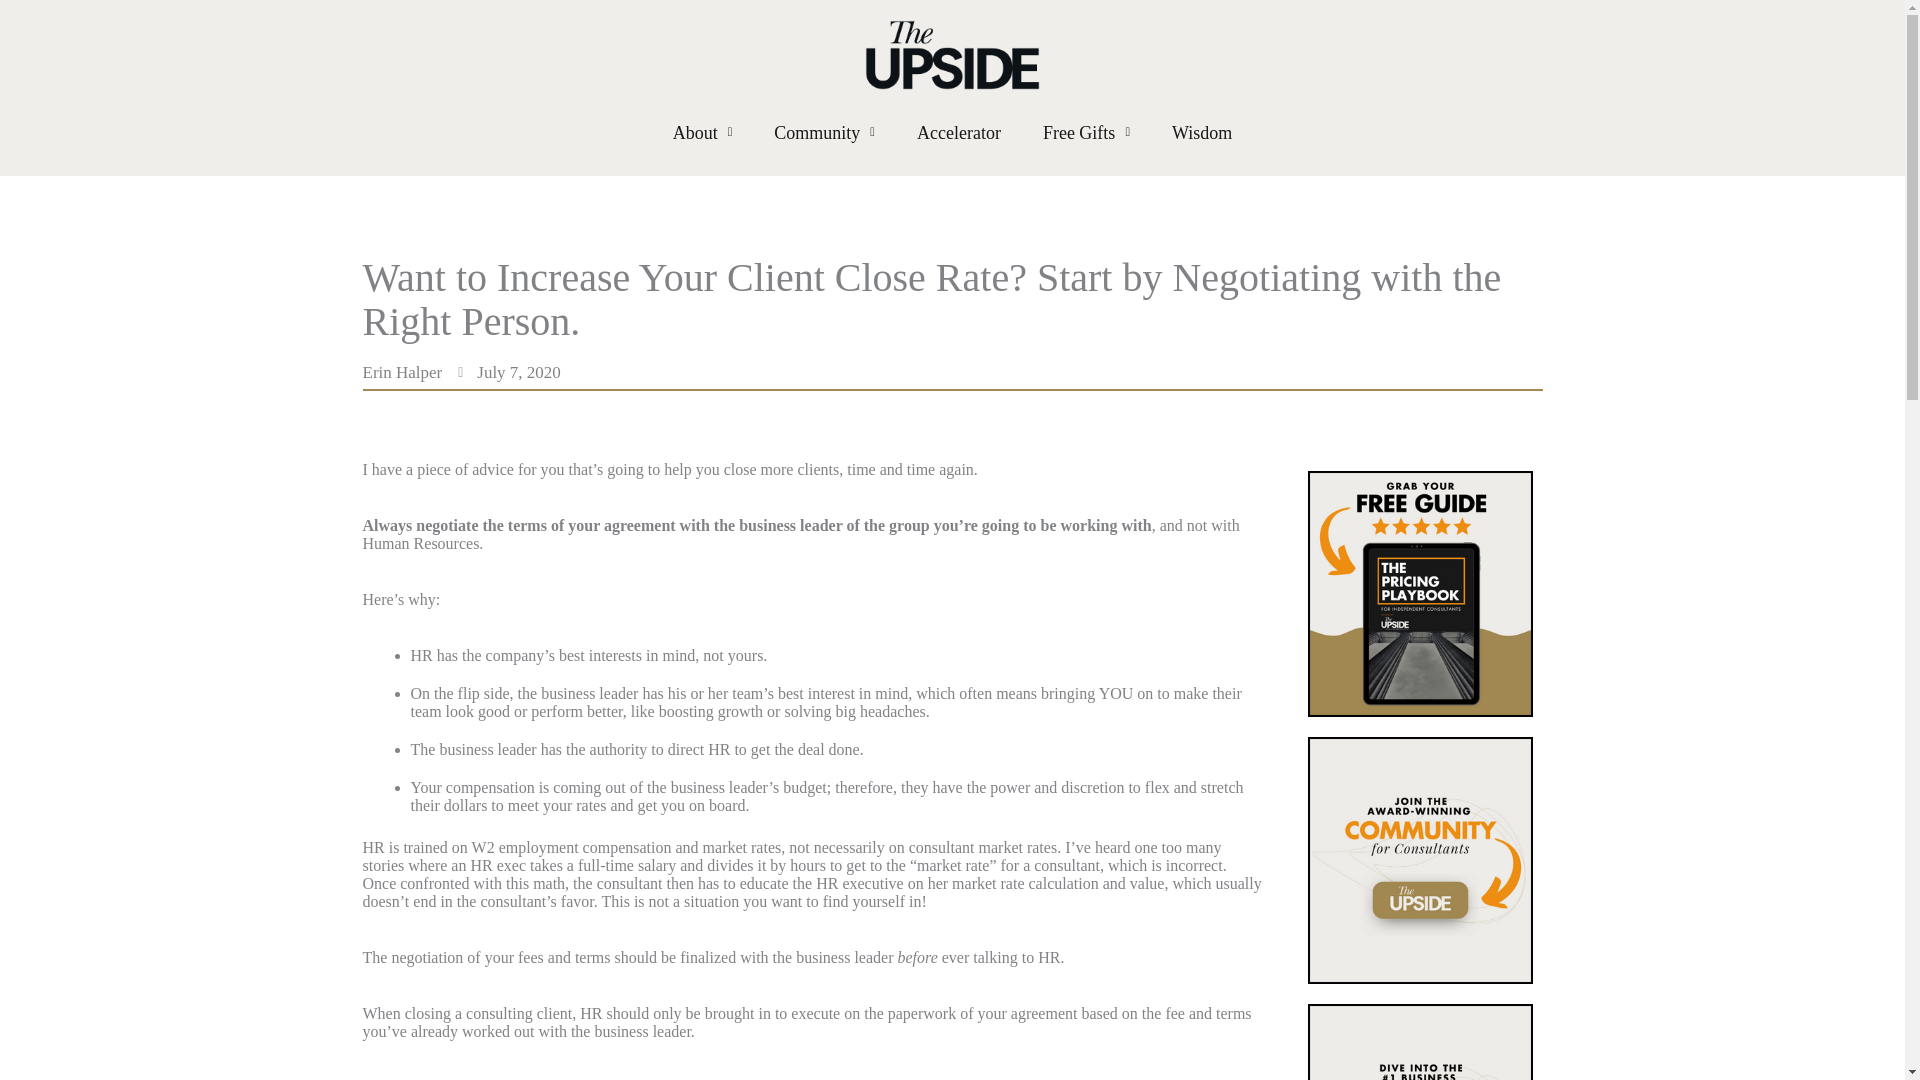  What do you see at coordinates (1086, 132) in the screenshot?
I see `Free Gifts` at bounding box center [1086, 132].